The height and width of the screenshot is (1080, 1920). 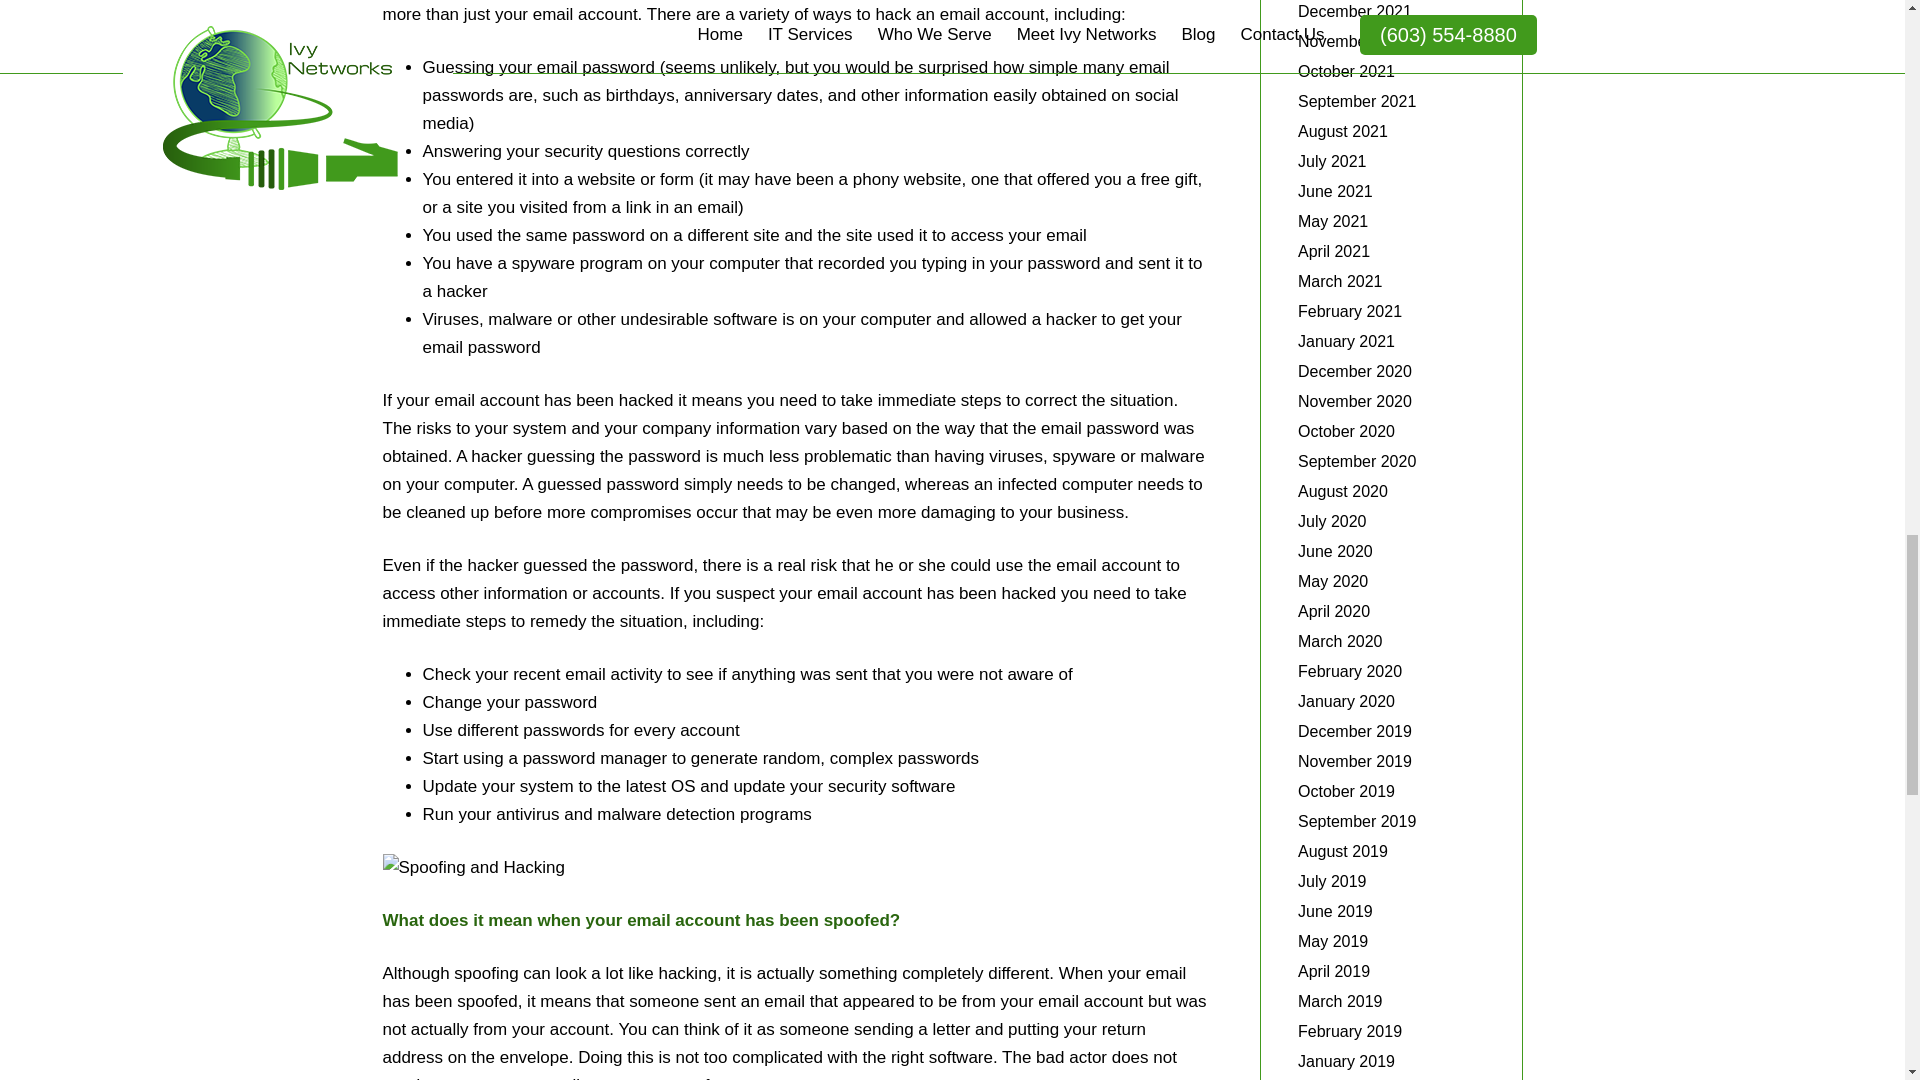 What do you see at coordinates (1354, 12) in the screenshot?
I see `December 2021` at bounding box center [1354, 12].